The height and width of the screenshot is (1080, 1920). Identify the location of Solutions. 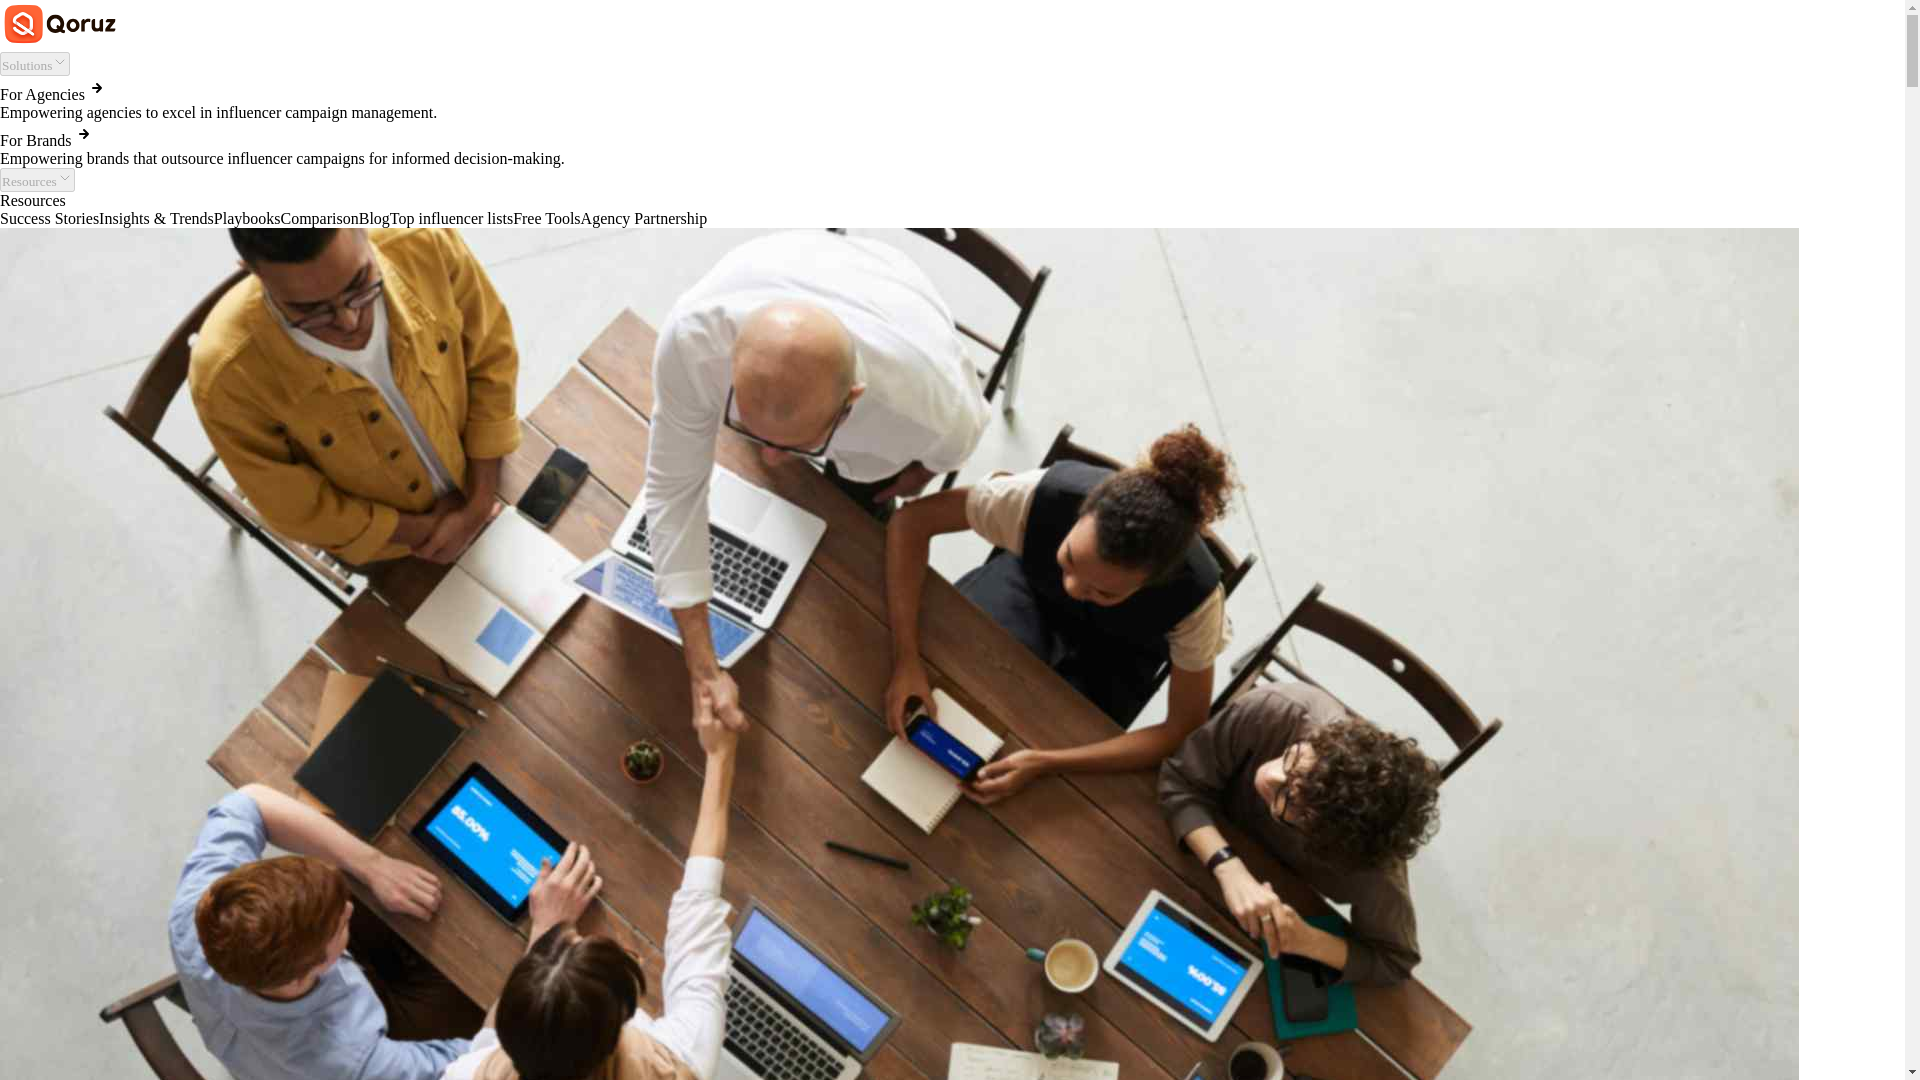
(34, 63).